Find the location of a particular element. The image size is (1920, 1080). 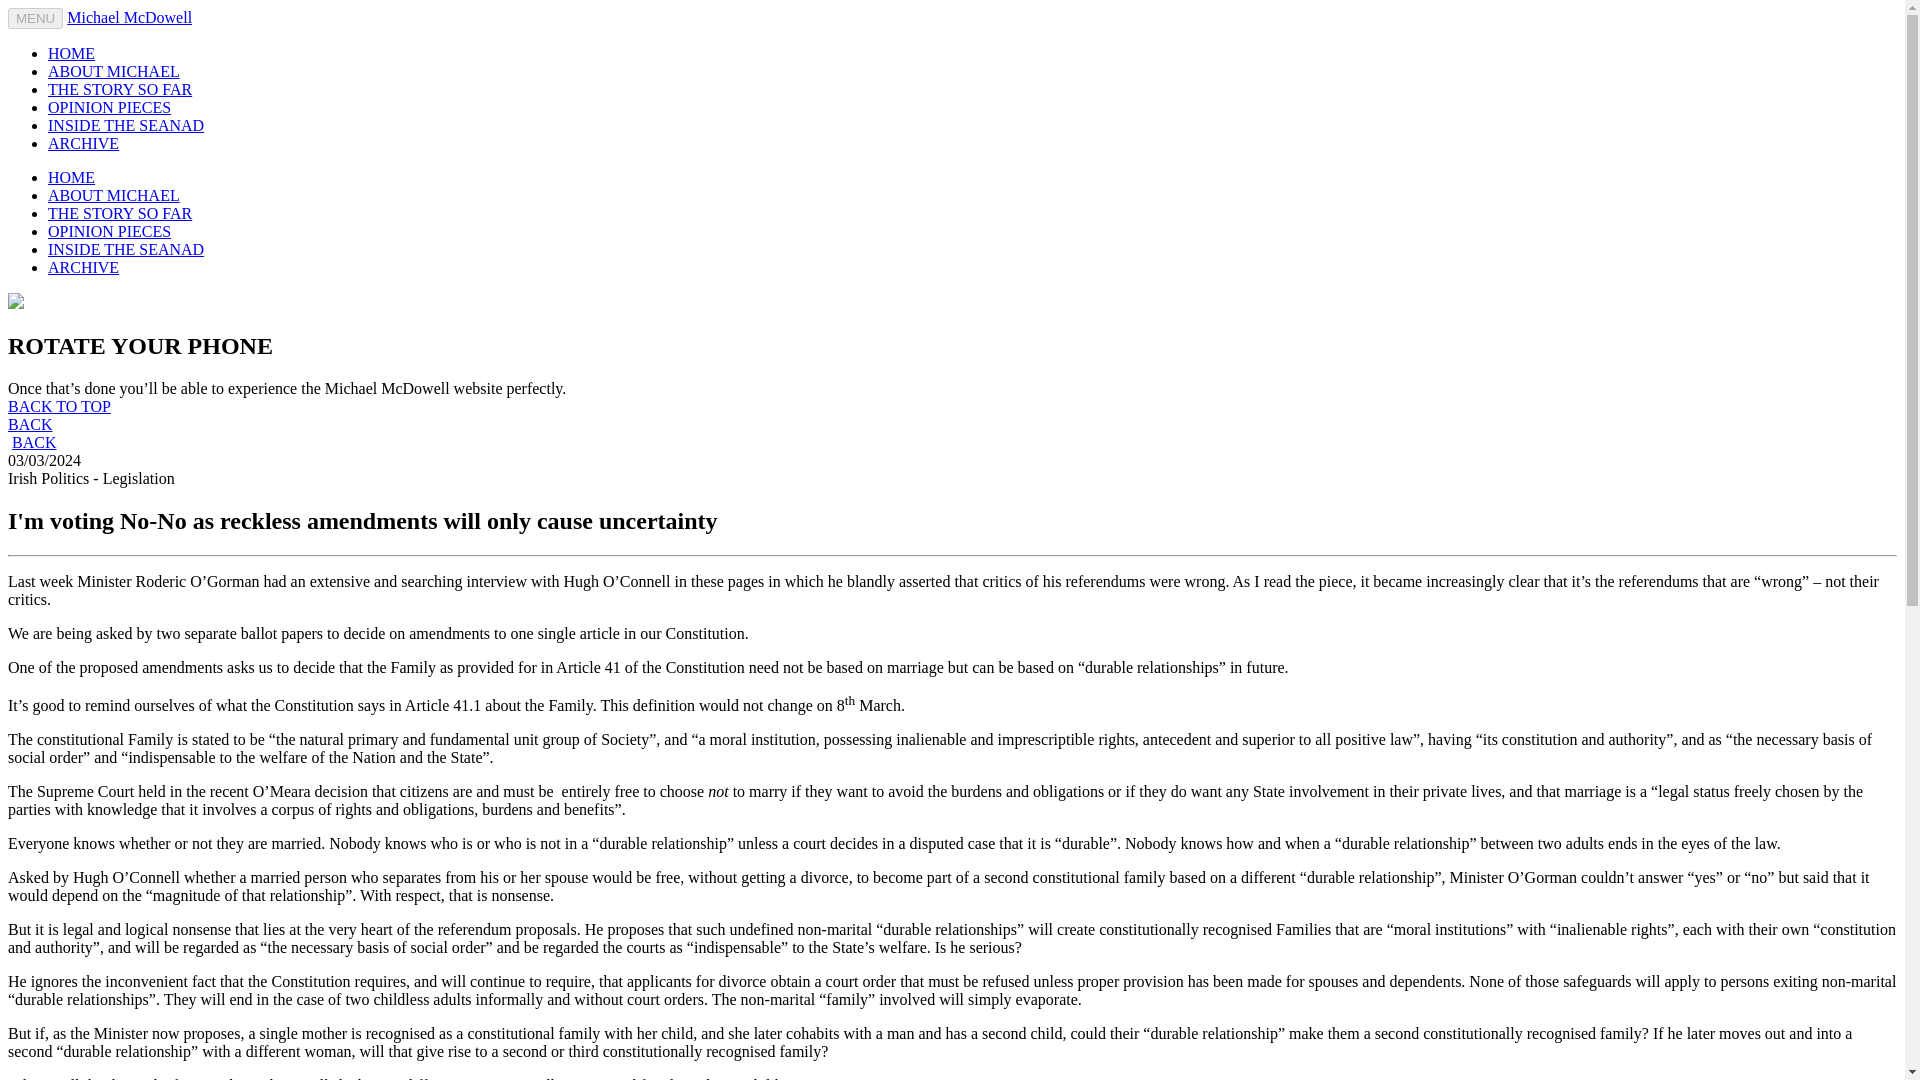

The Story So Far is located at coordinates (120, 214).